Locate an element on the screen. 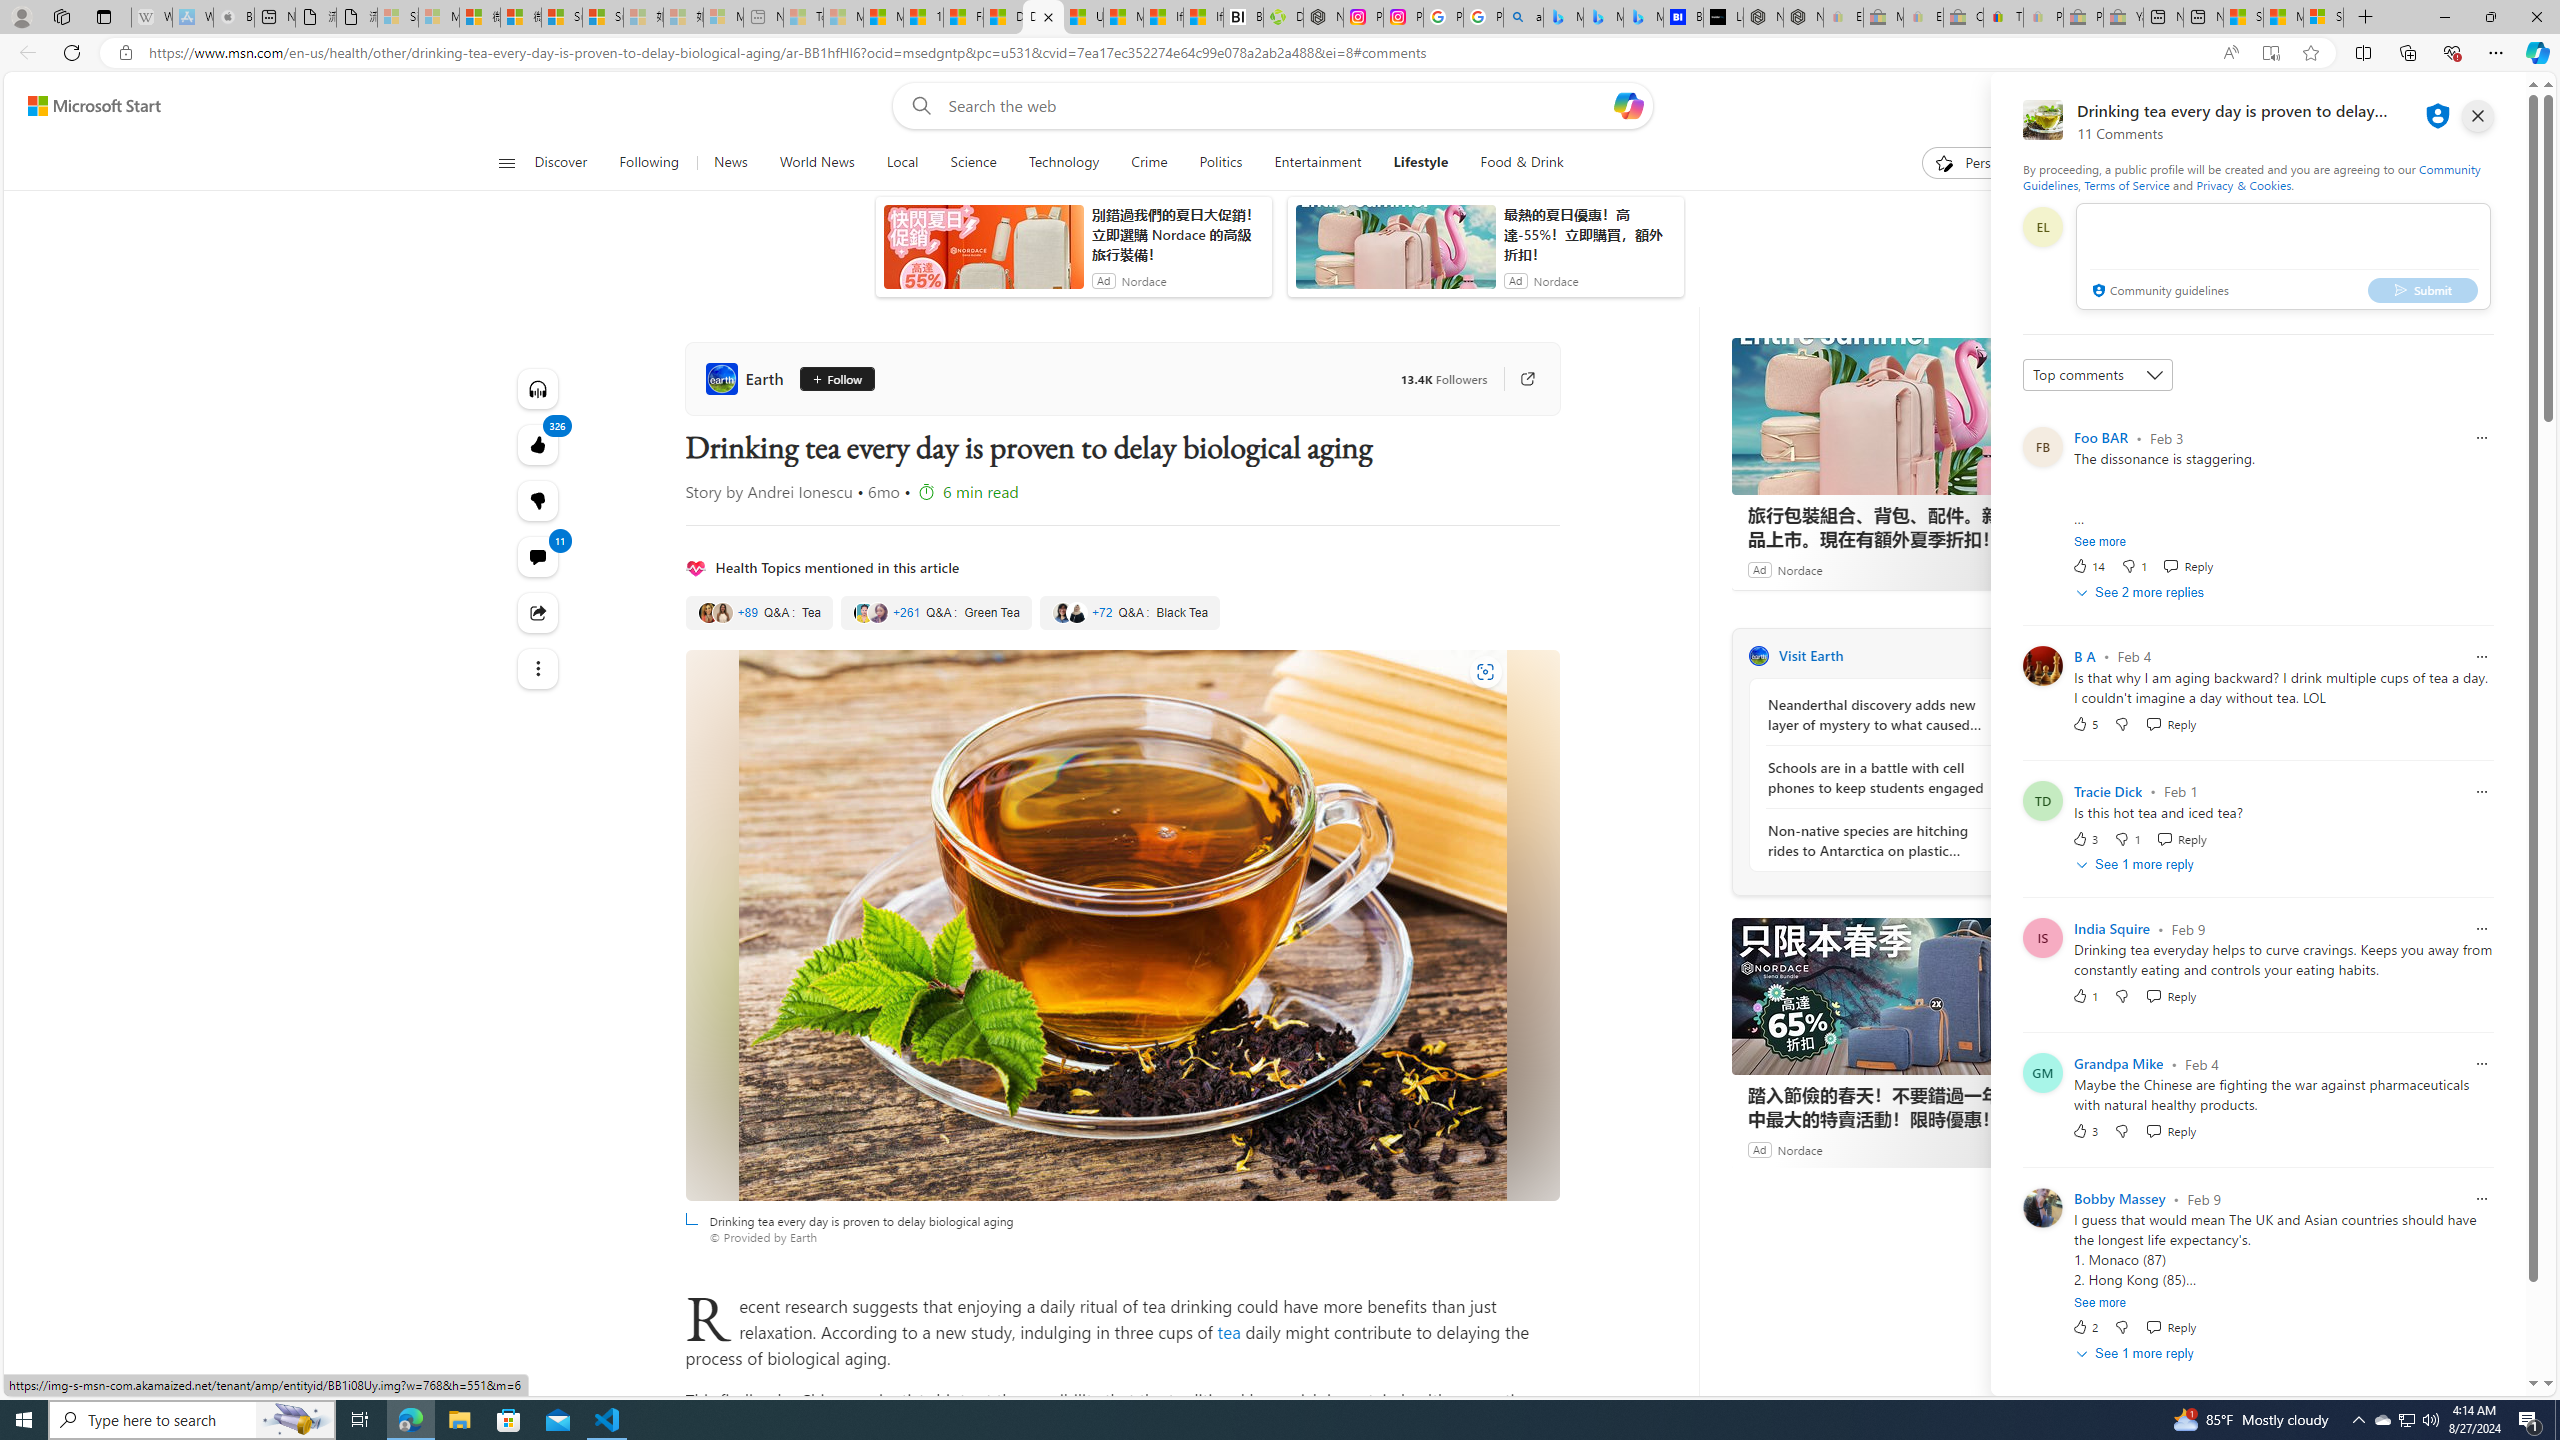 This screenshot has width=2560, height=1440. See more is located at coordinates (2100, 1302).